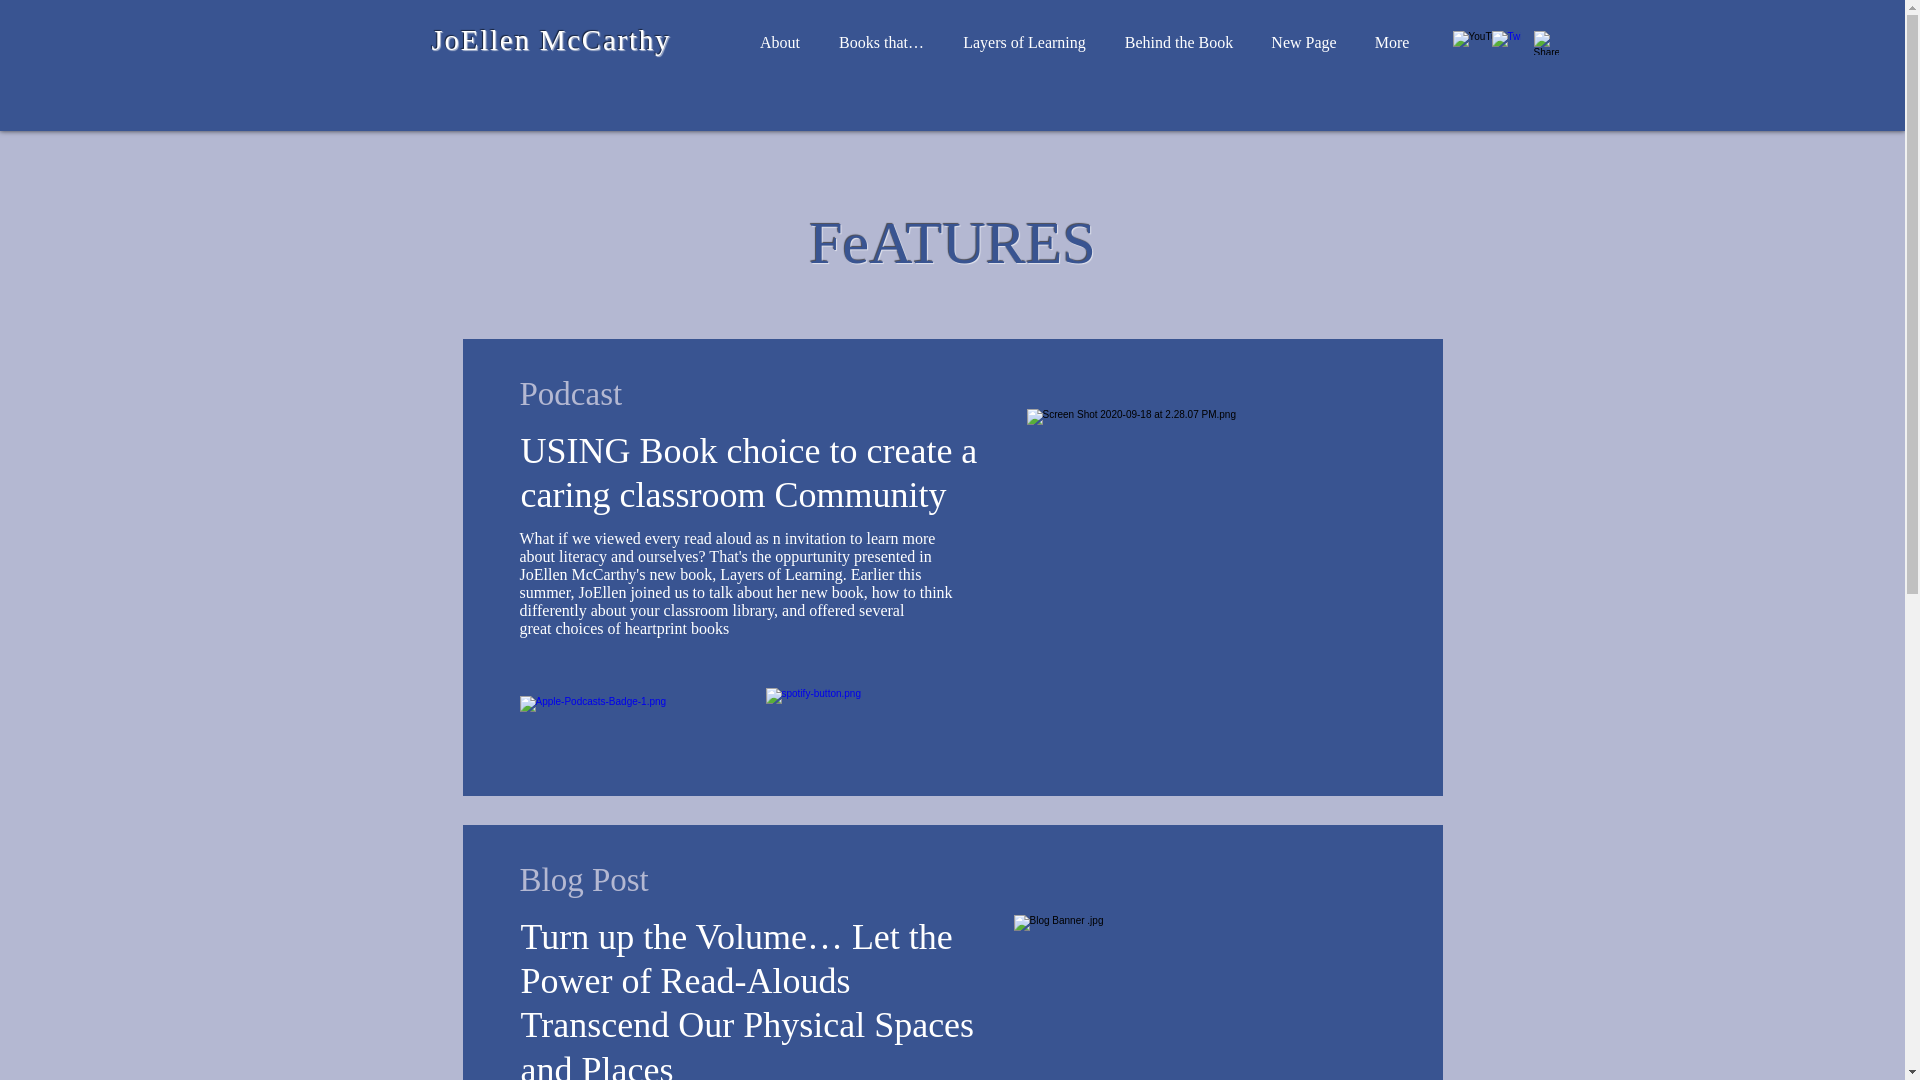  What do you see at coordinates (1546, 43) in the screenshot?
I see `Share with a Friend!` at bounding box center [1546, 43].